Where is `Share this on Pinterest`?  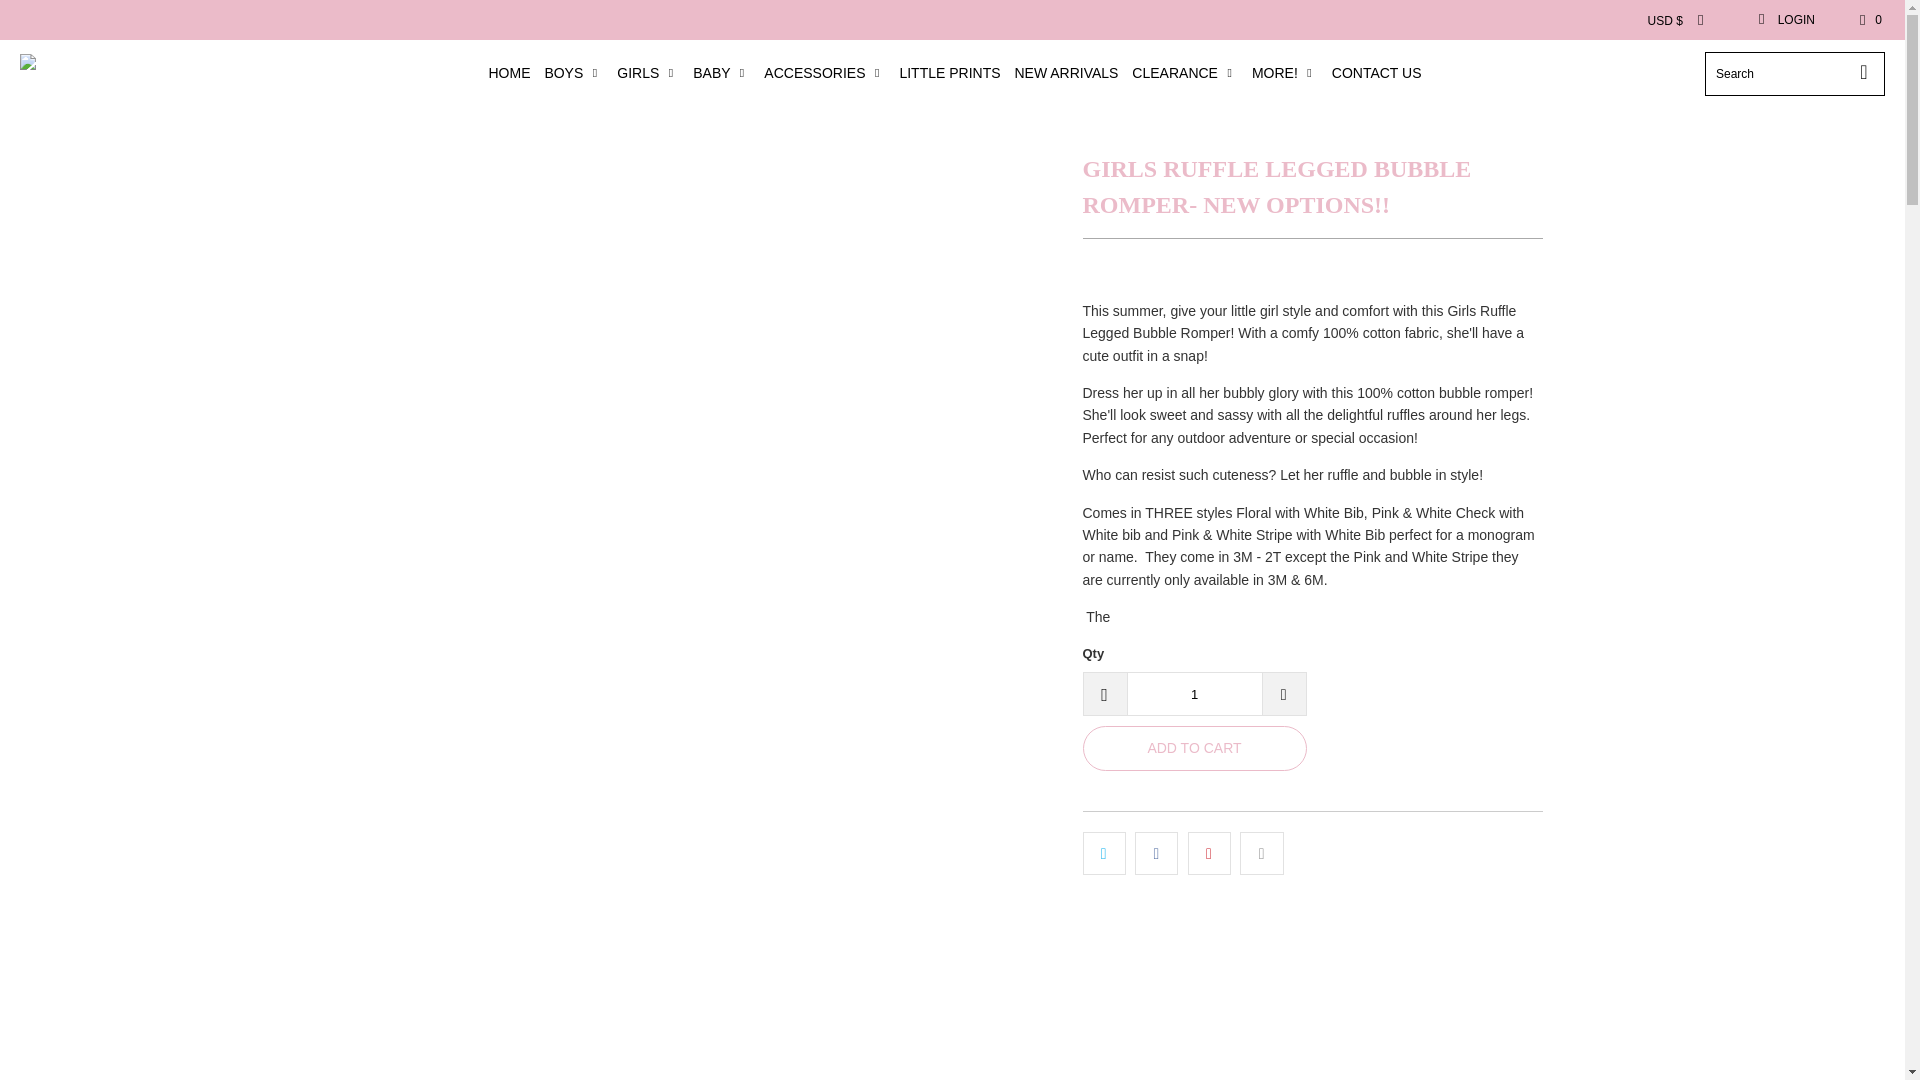
Share this on Pinterest is located at coordinates (1209, 852).